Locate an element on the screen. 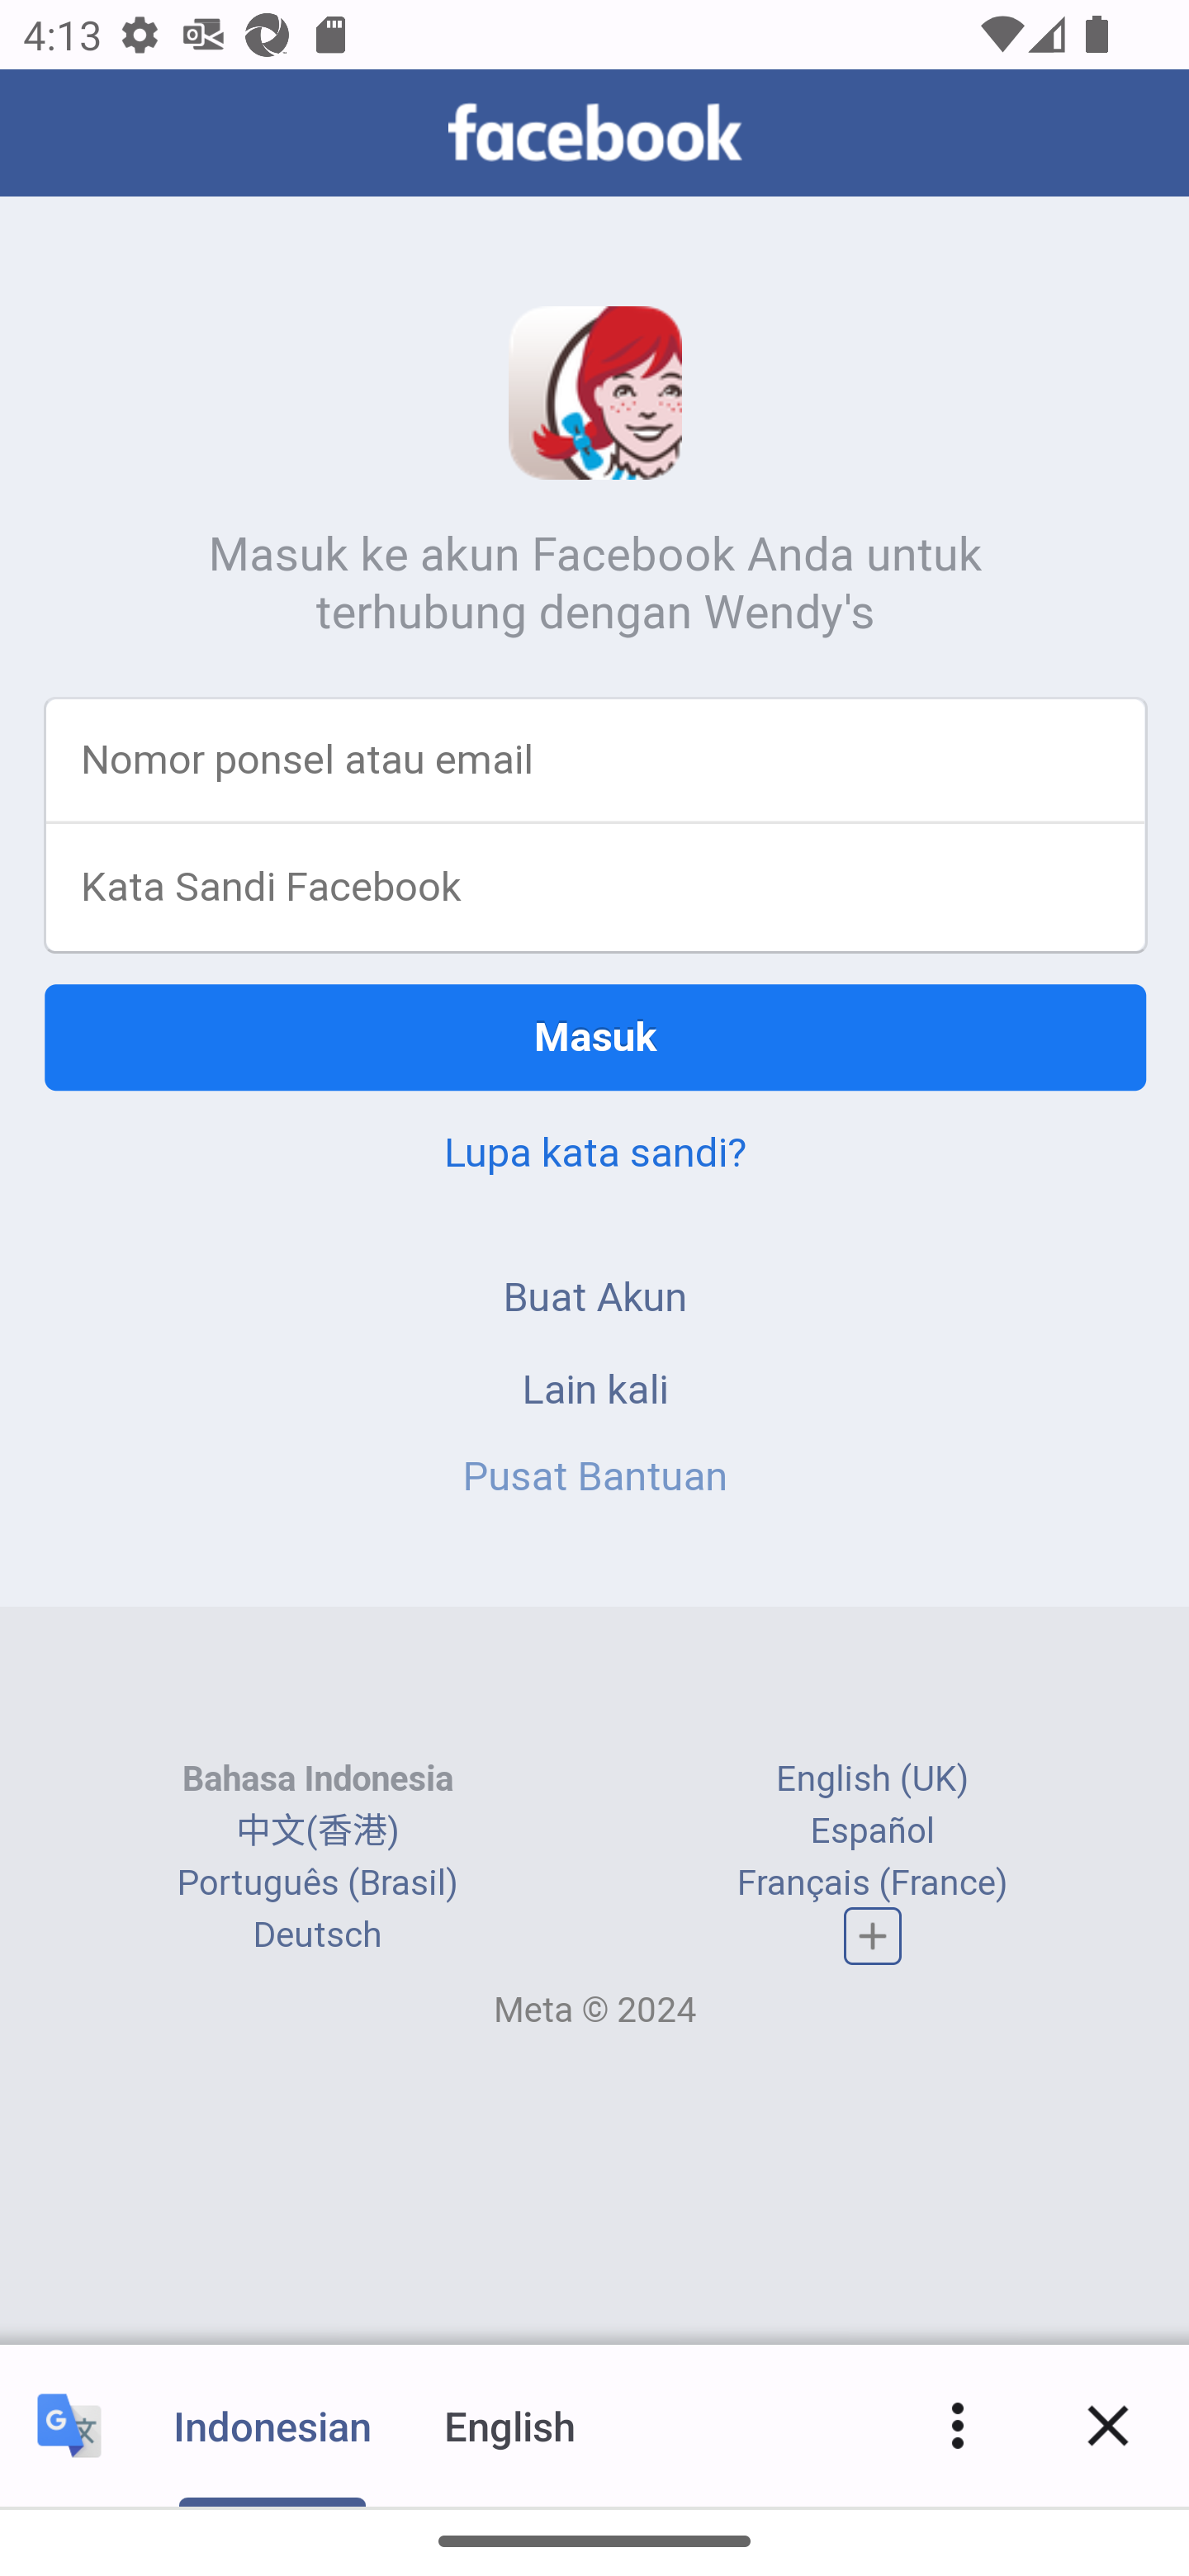 This screenshot has height=2576, width=1189. Deutsch is located at coordinates (317, 1934).